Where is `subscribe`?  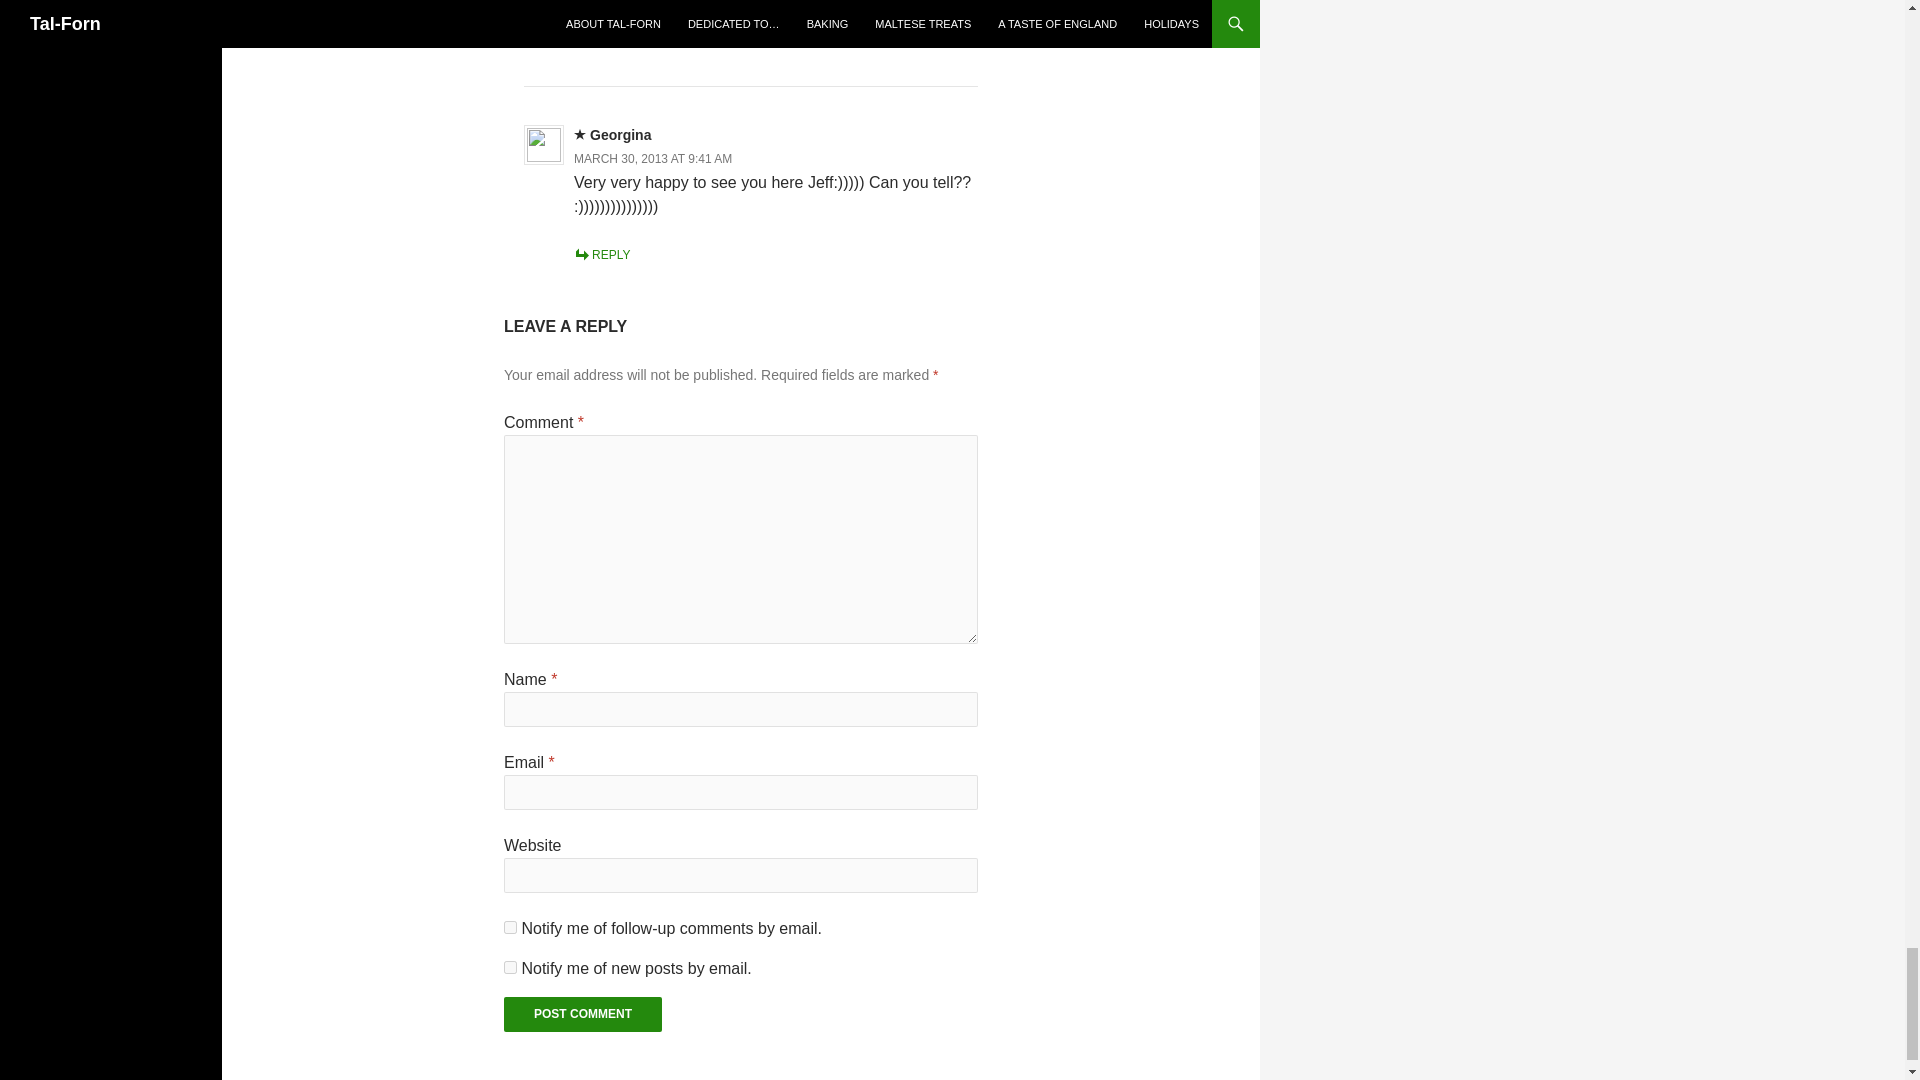 subscribe is located at coordinates (510, 968).